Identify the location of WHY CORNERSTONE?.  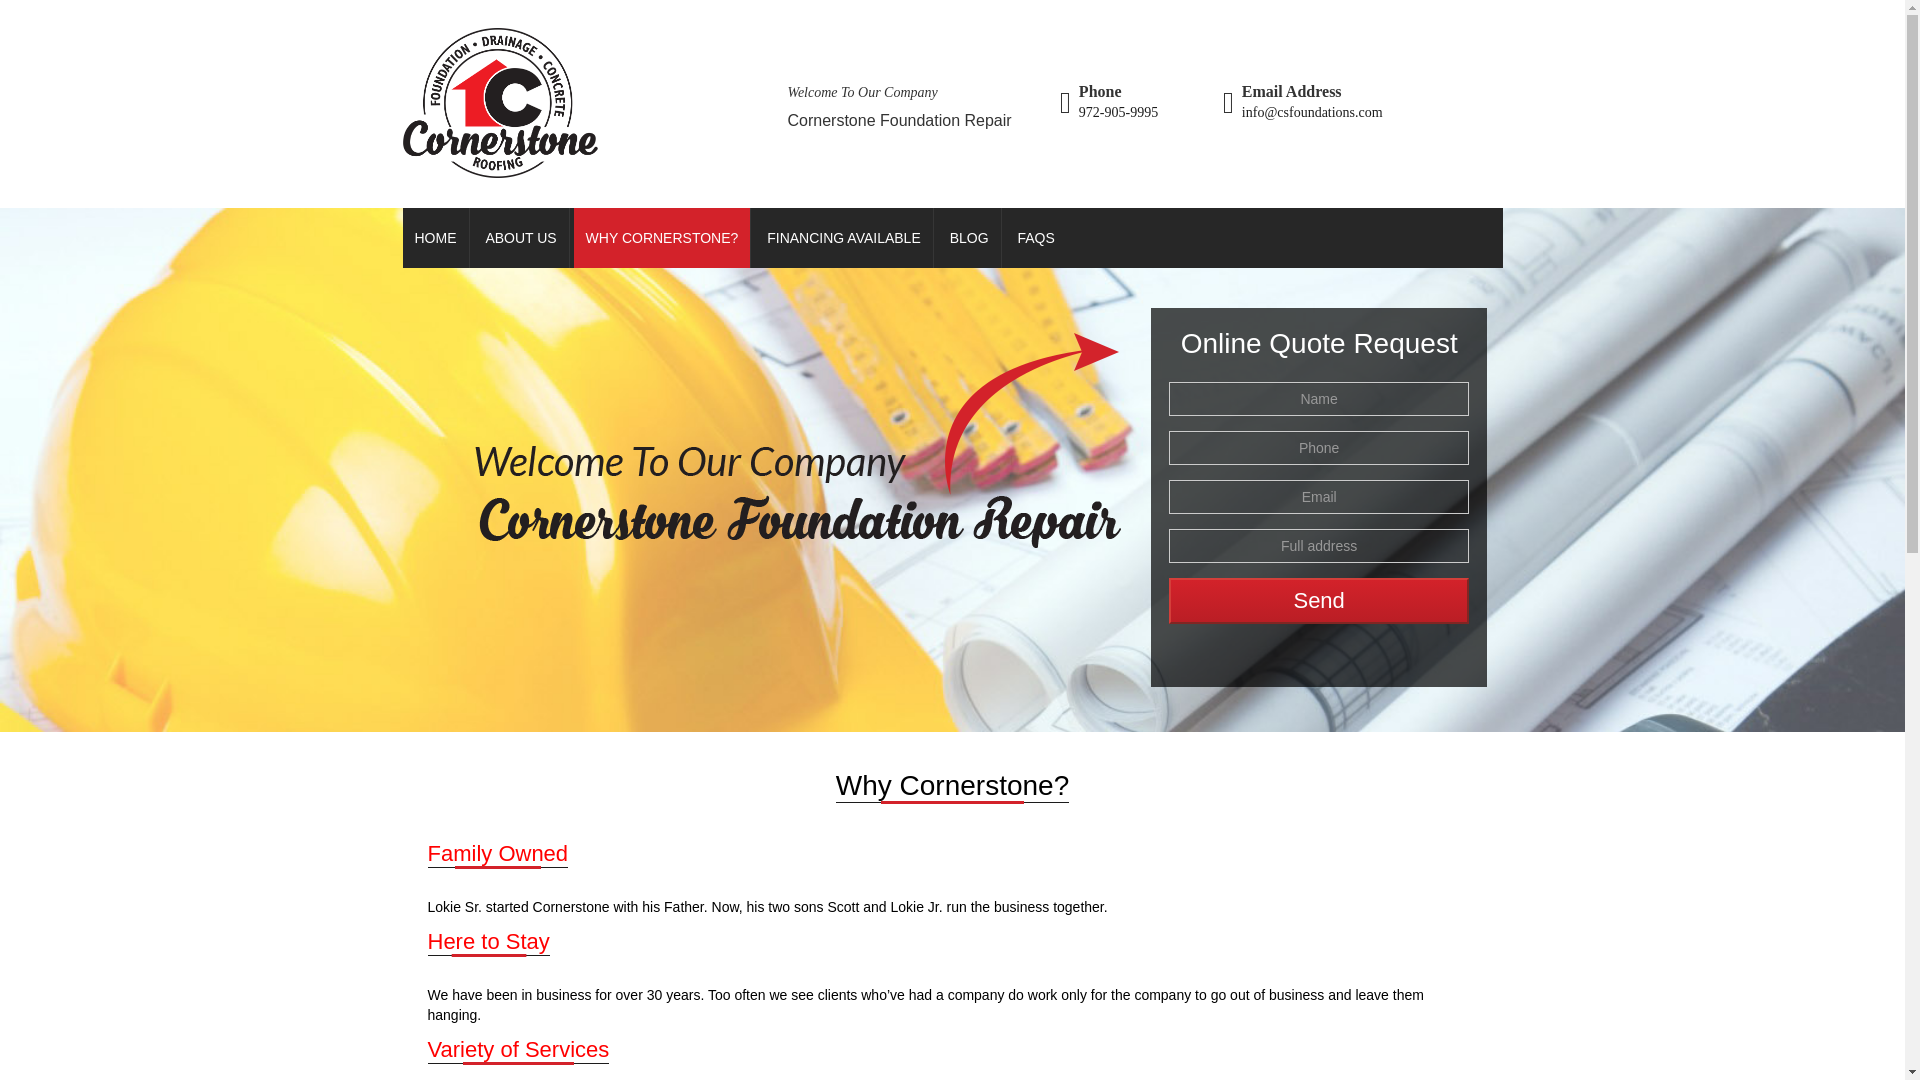
(663, 238).